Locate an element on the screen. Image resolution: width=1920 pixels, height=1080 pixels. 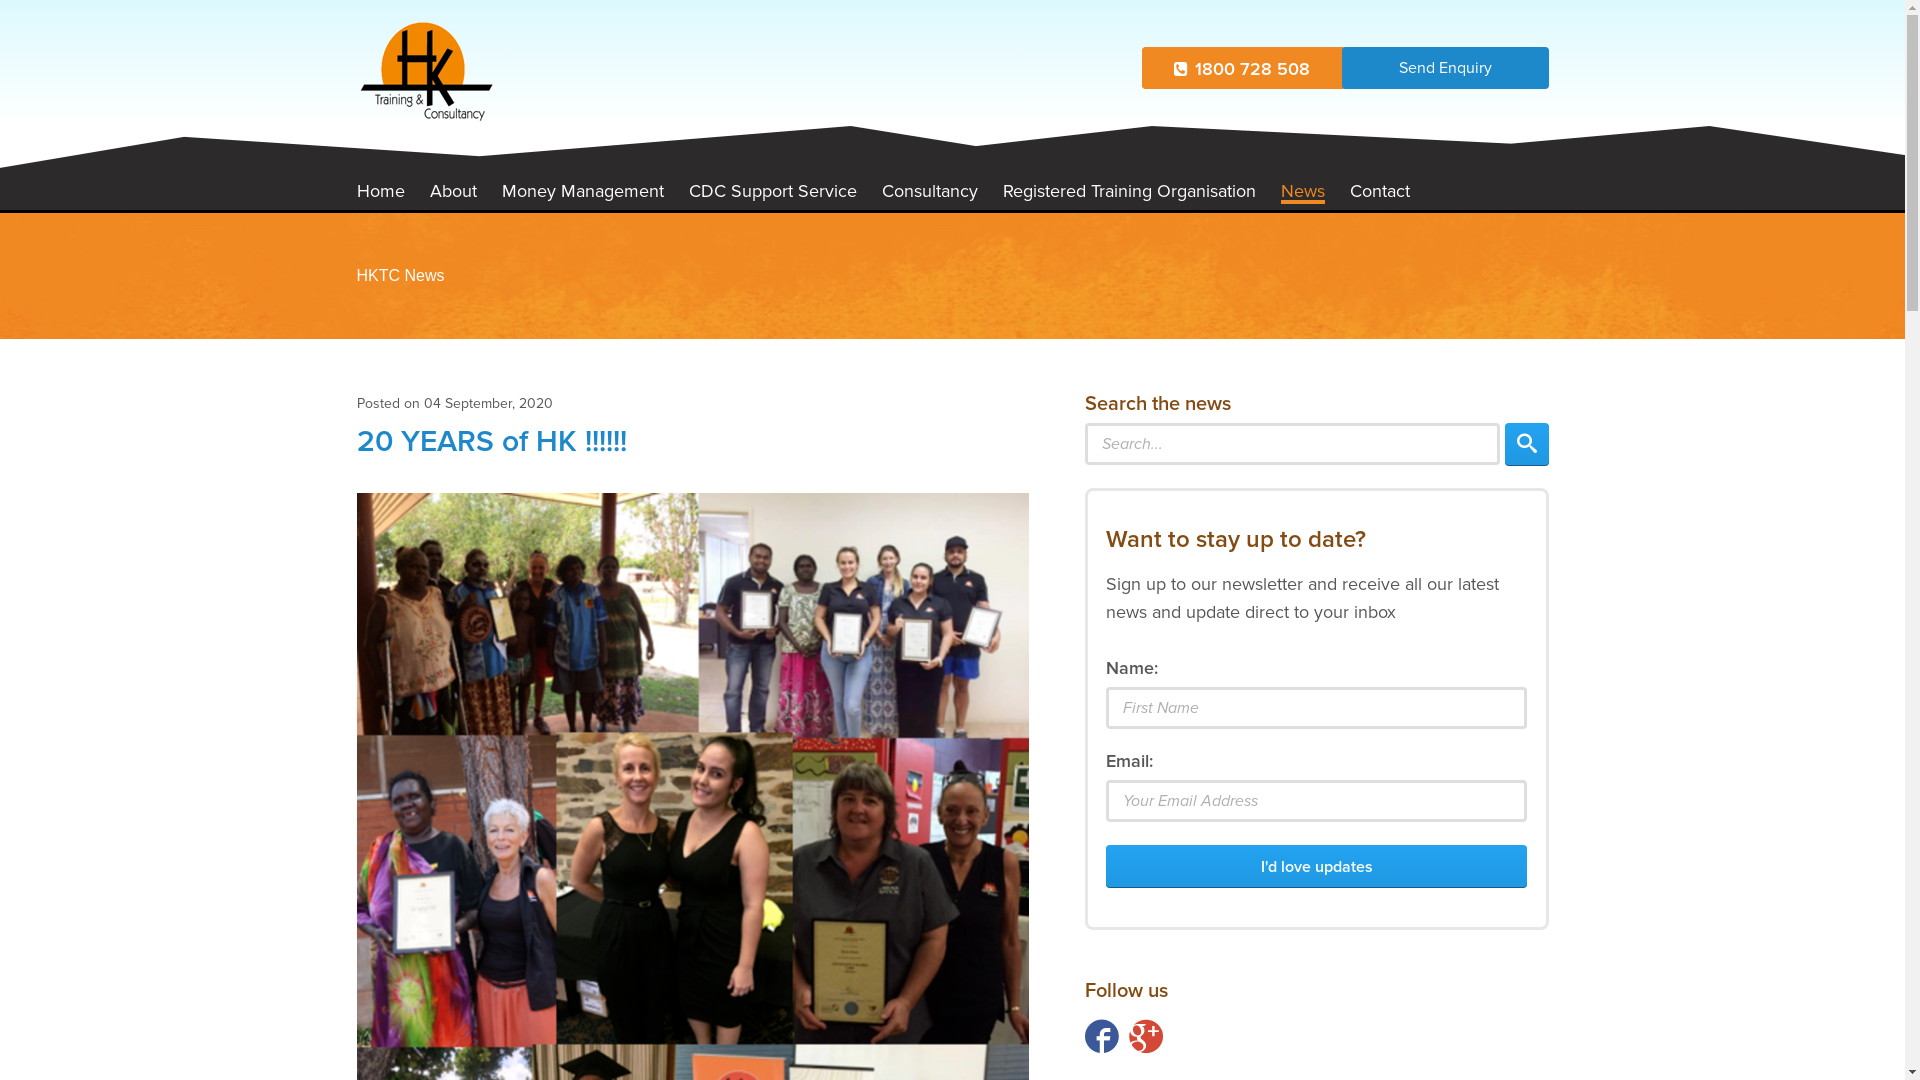
Home is located at coordinates (380, 191).